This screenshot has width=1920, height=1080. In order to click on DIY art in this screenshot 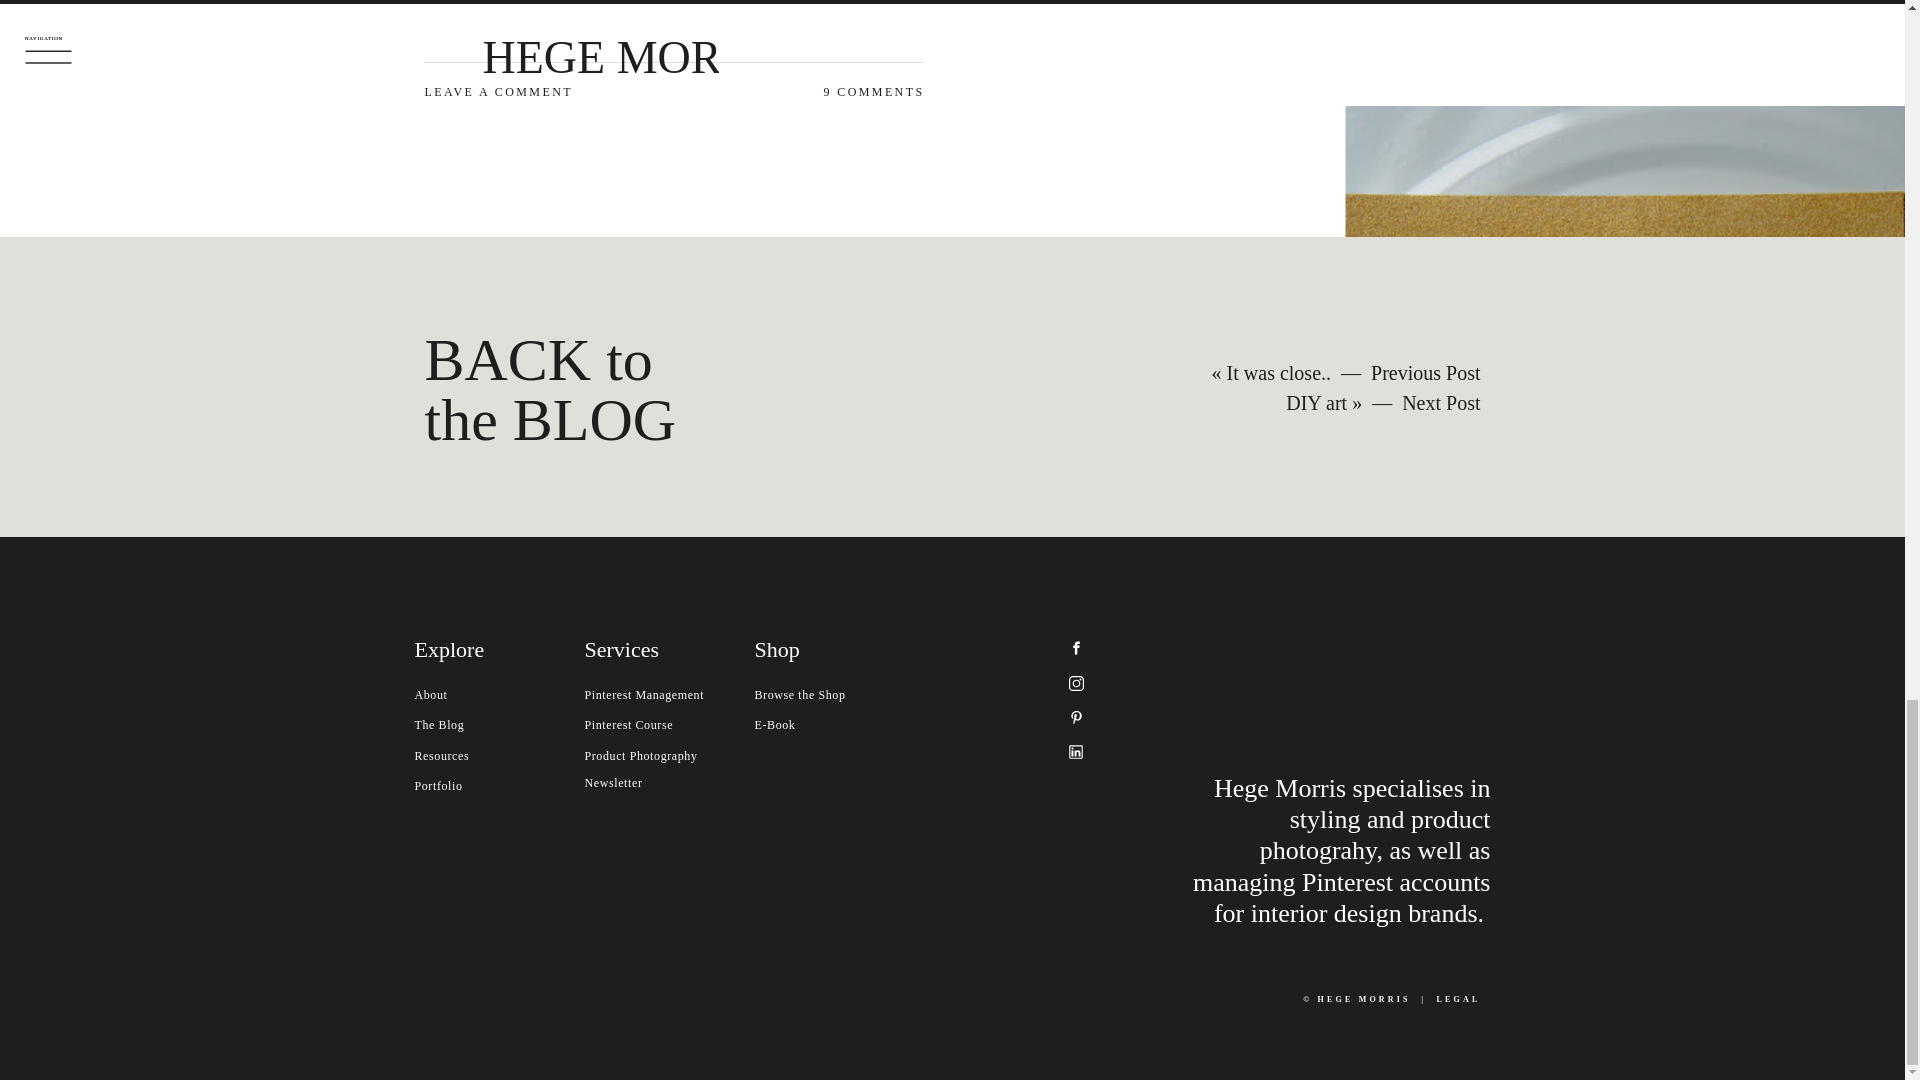, I will do `click(1278, 372)`.